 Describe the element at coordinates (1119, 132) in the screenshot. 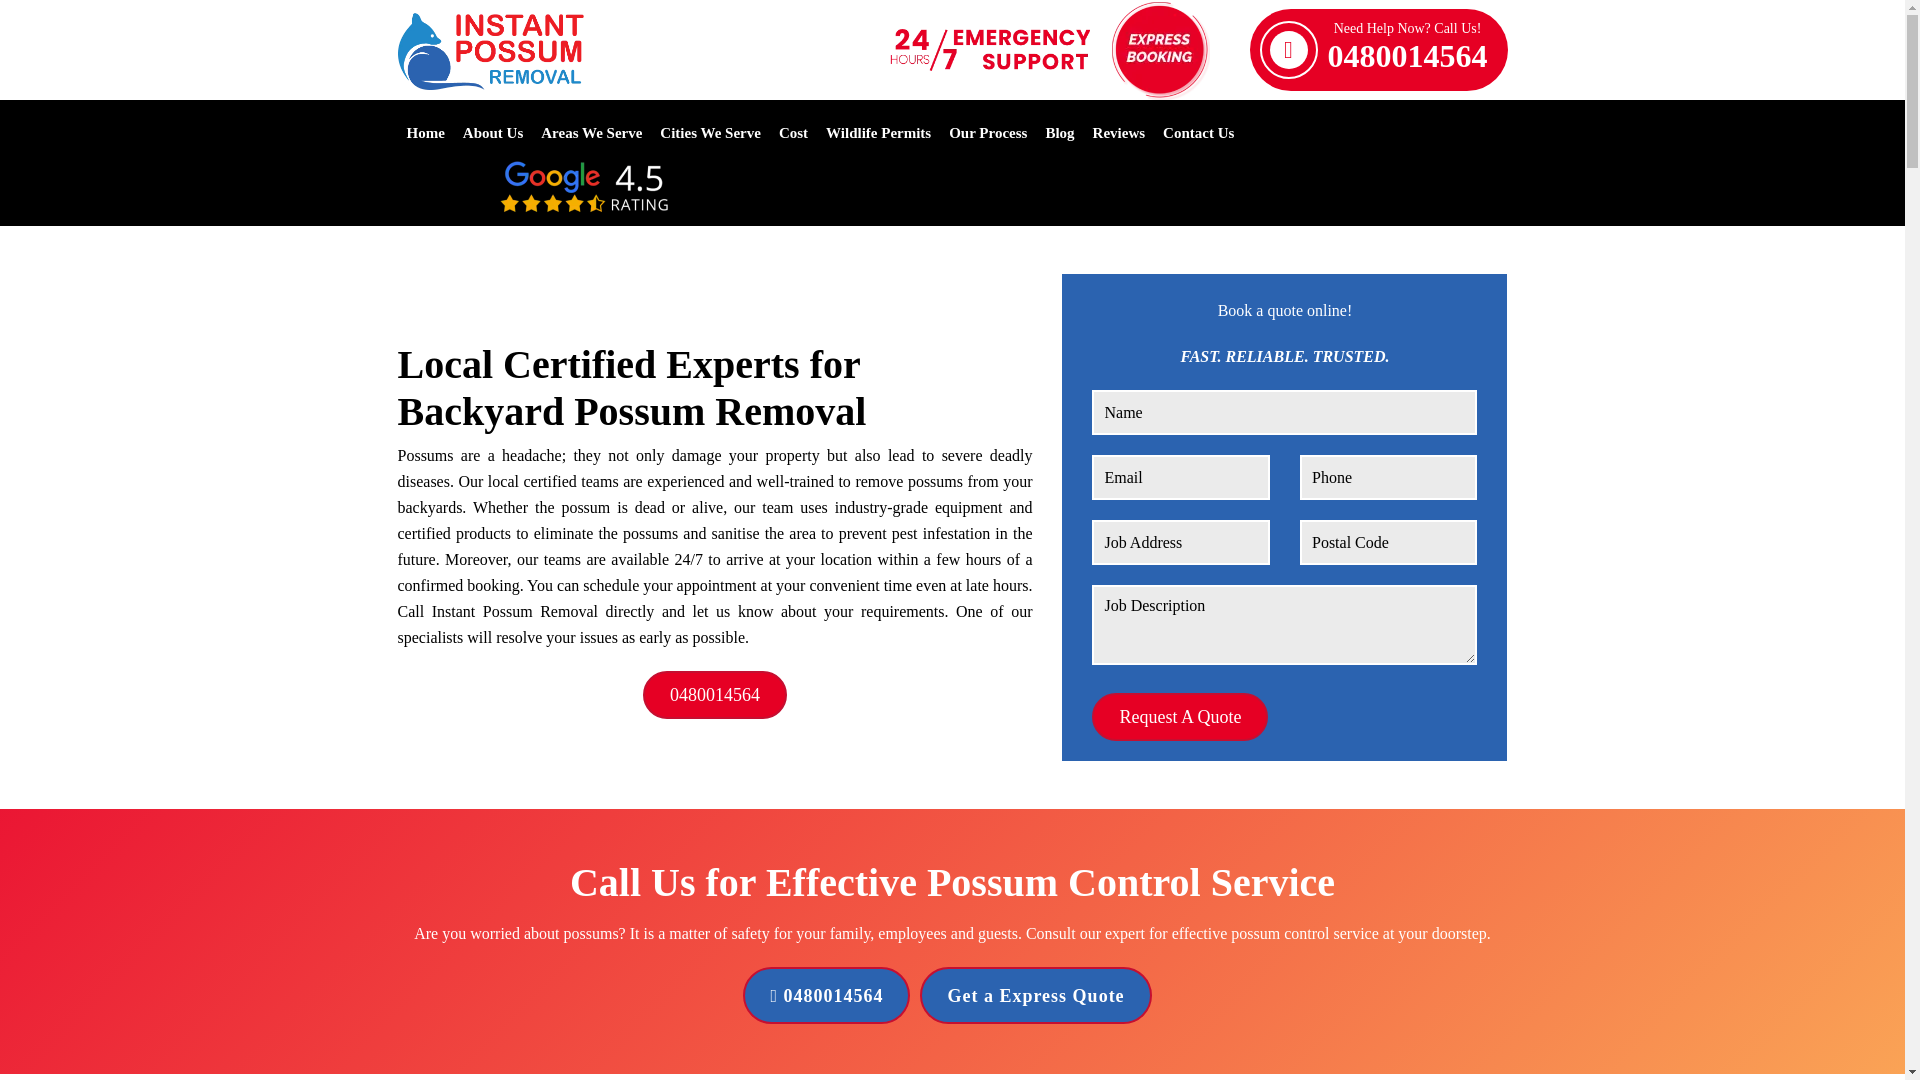

I see `About Us` at that location.